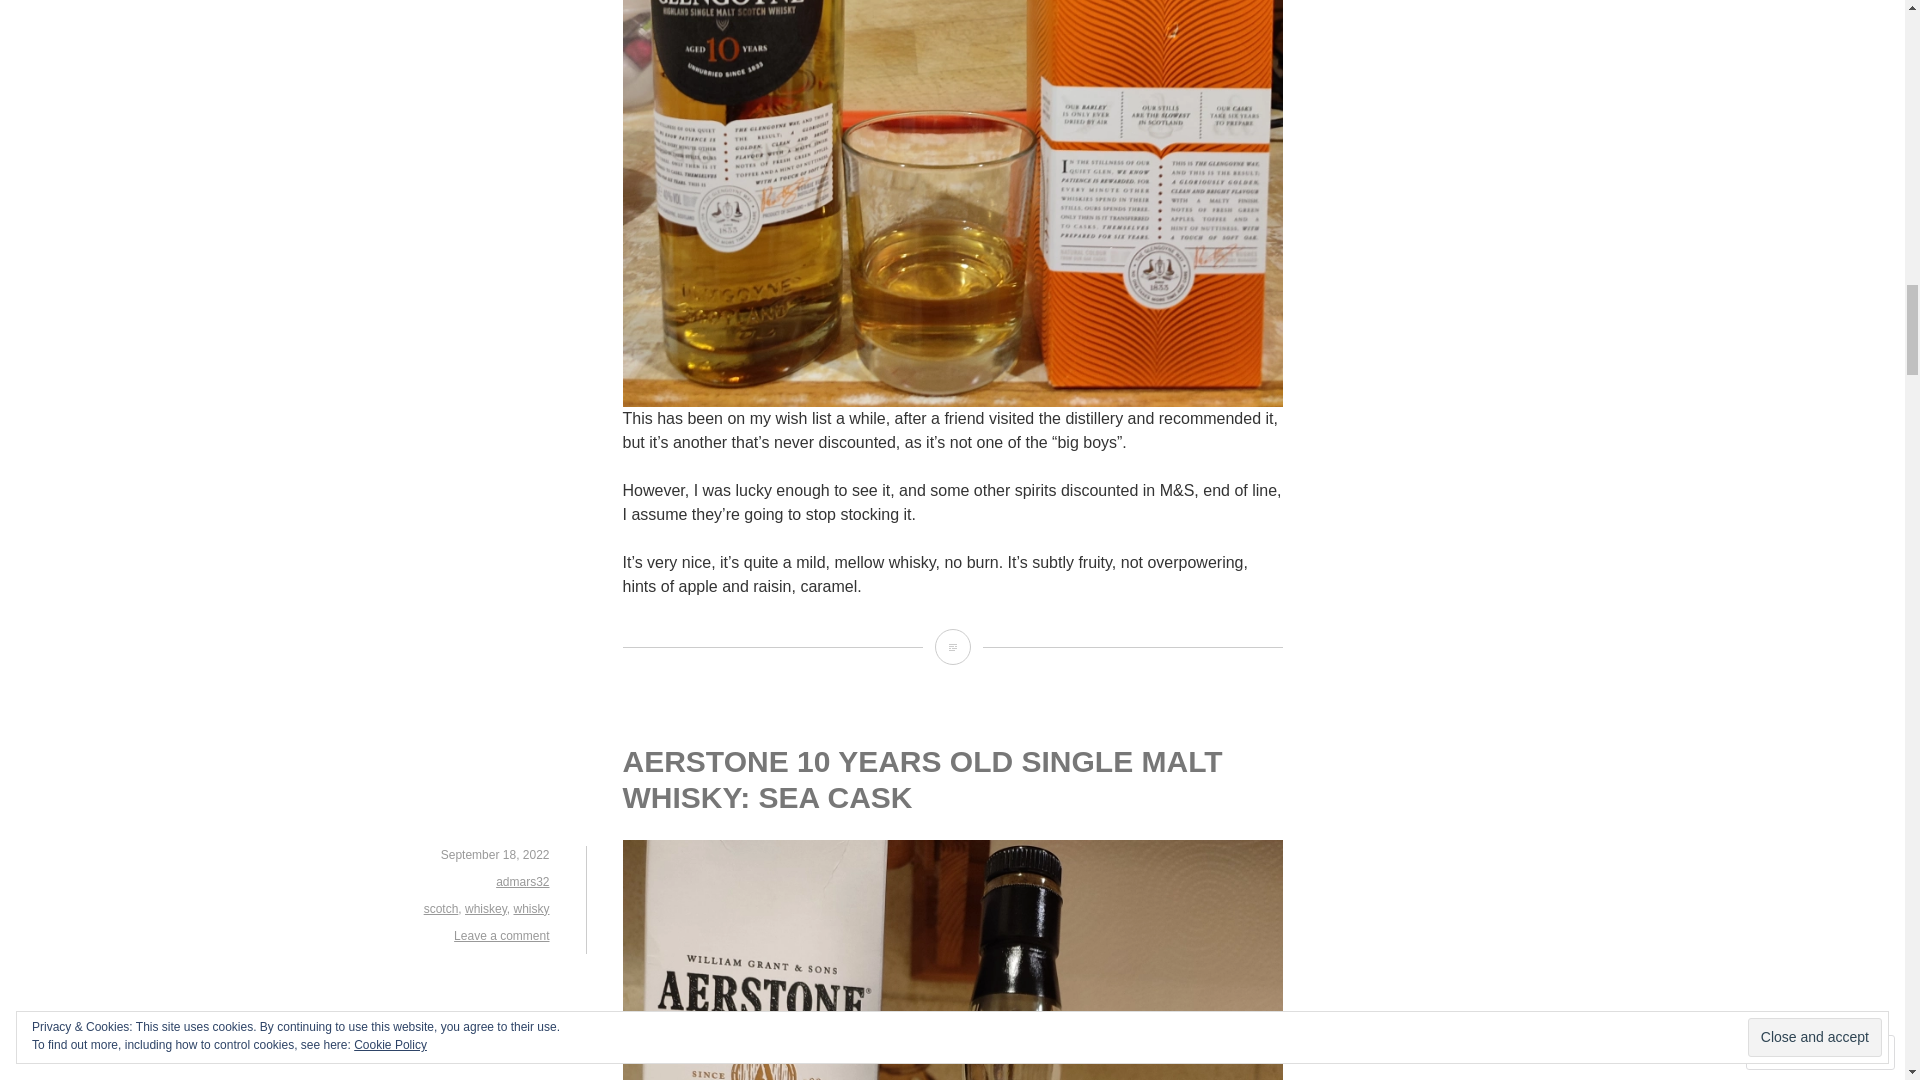 This screenshot has height=1080, width=1920. I want to click on scotch, so click(441, 908).